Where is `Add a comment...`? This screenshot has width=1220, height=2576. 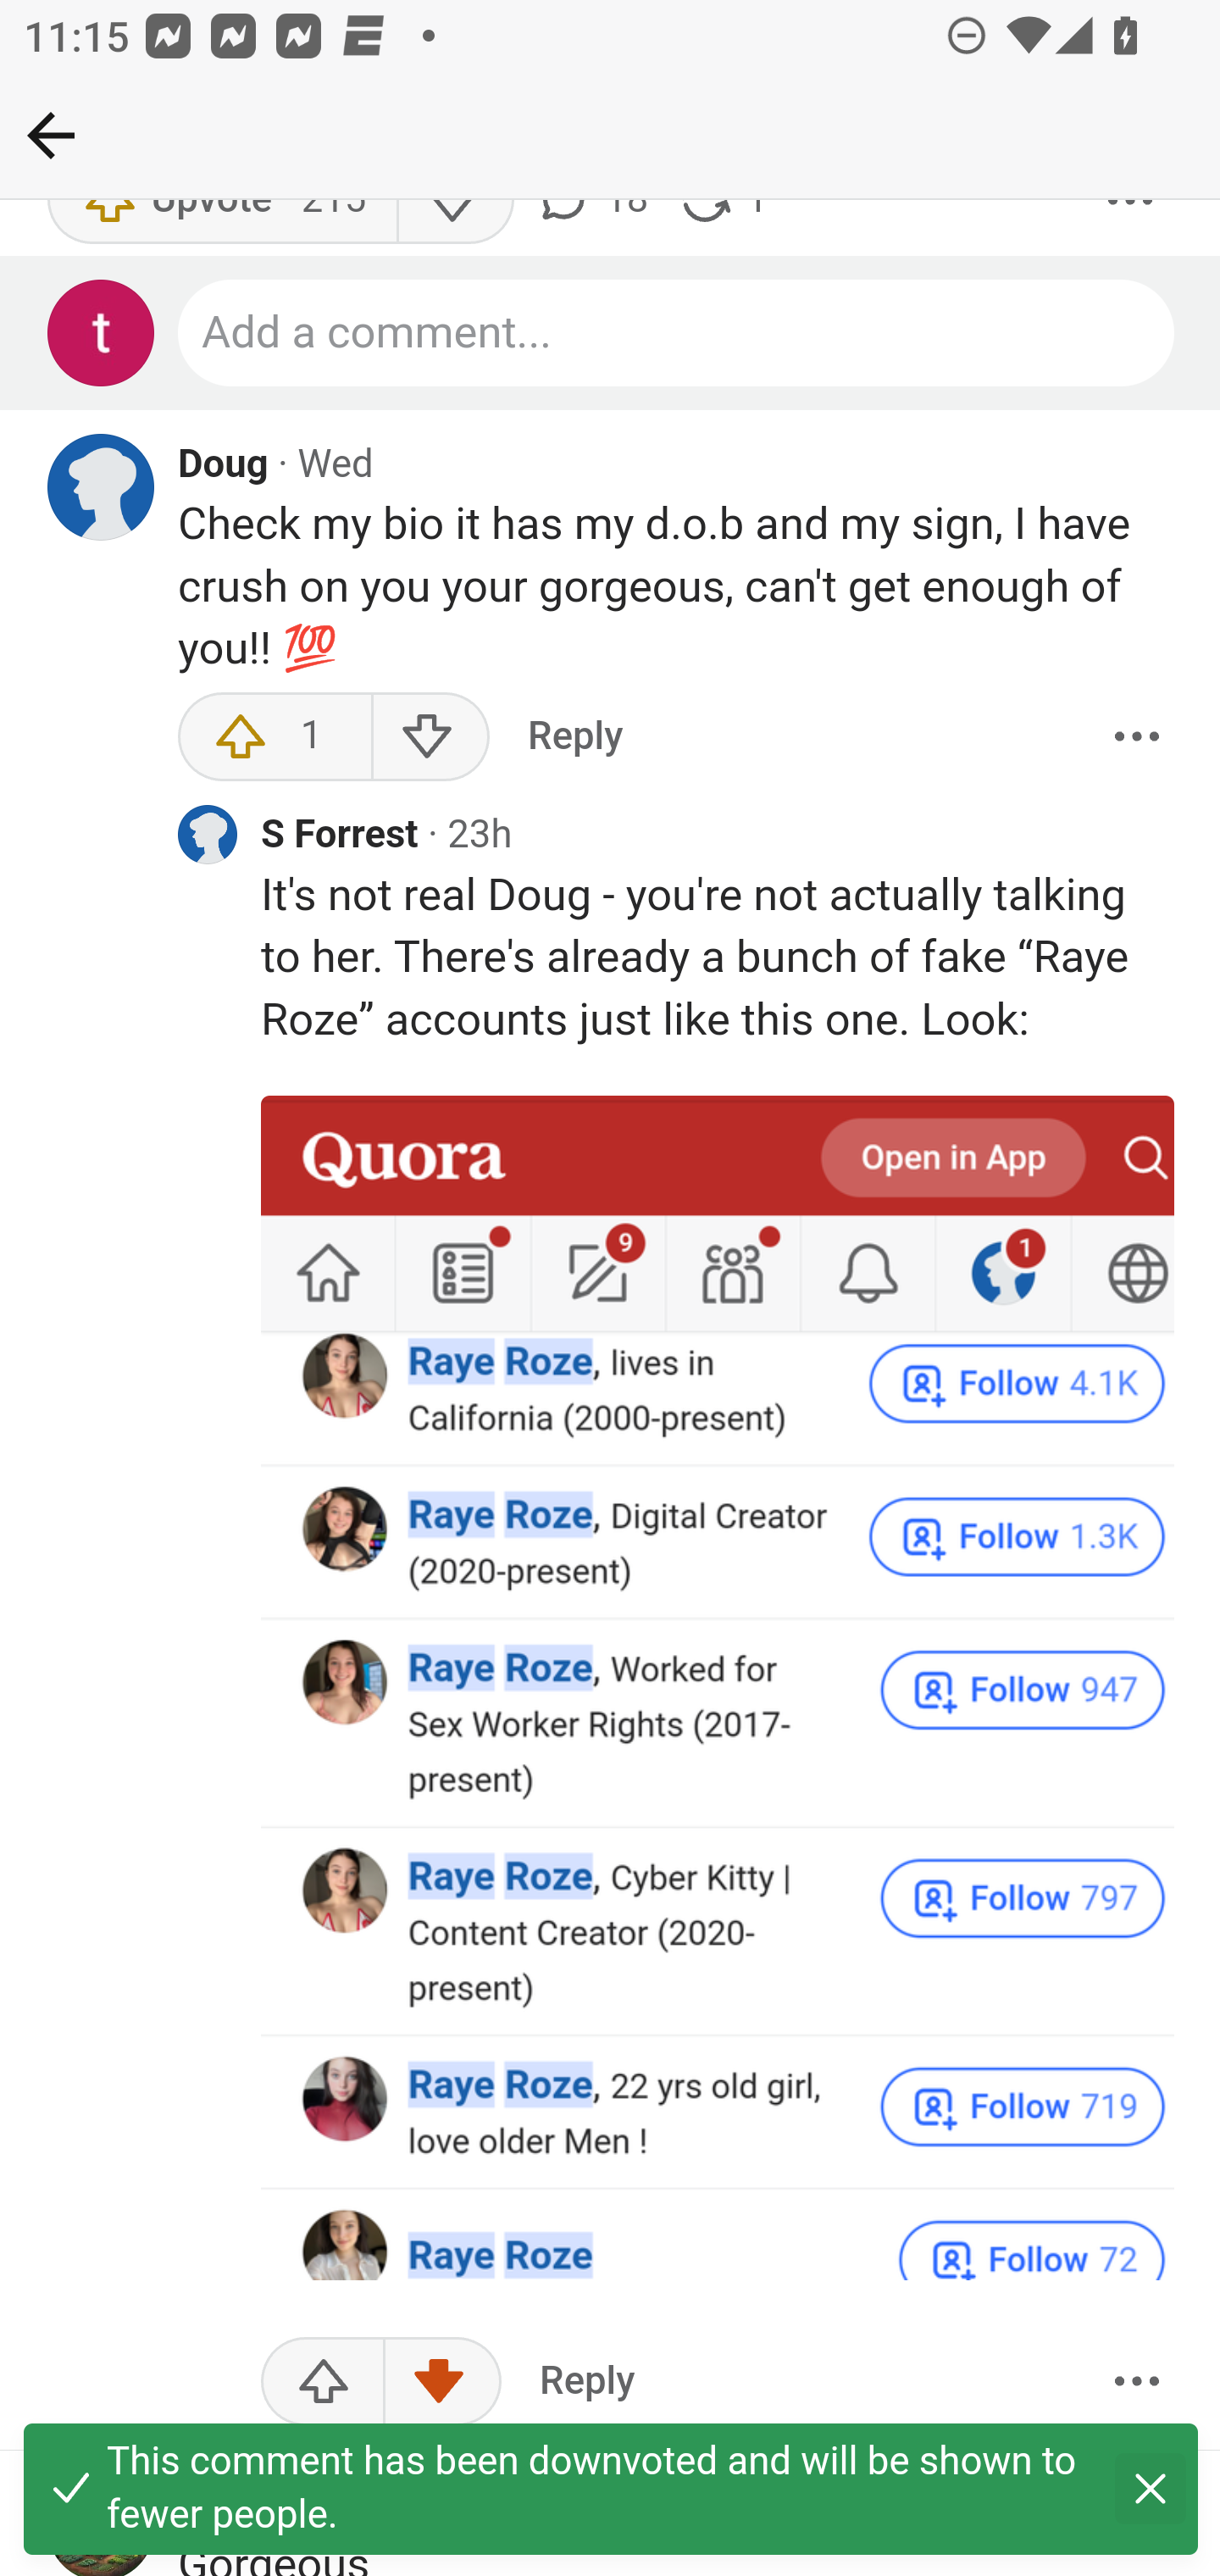
Add a comment... is located at coordinates (678, 336).